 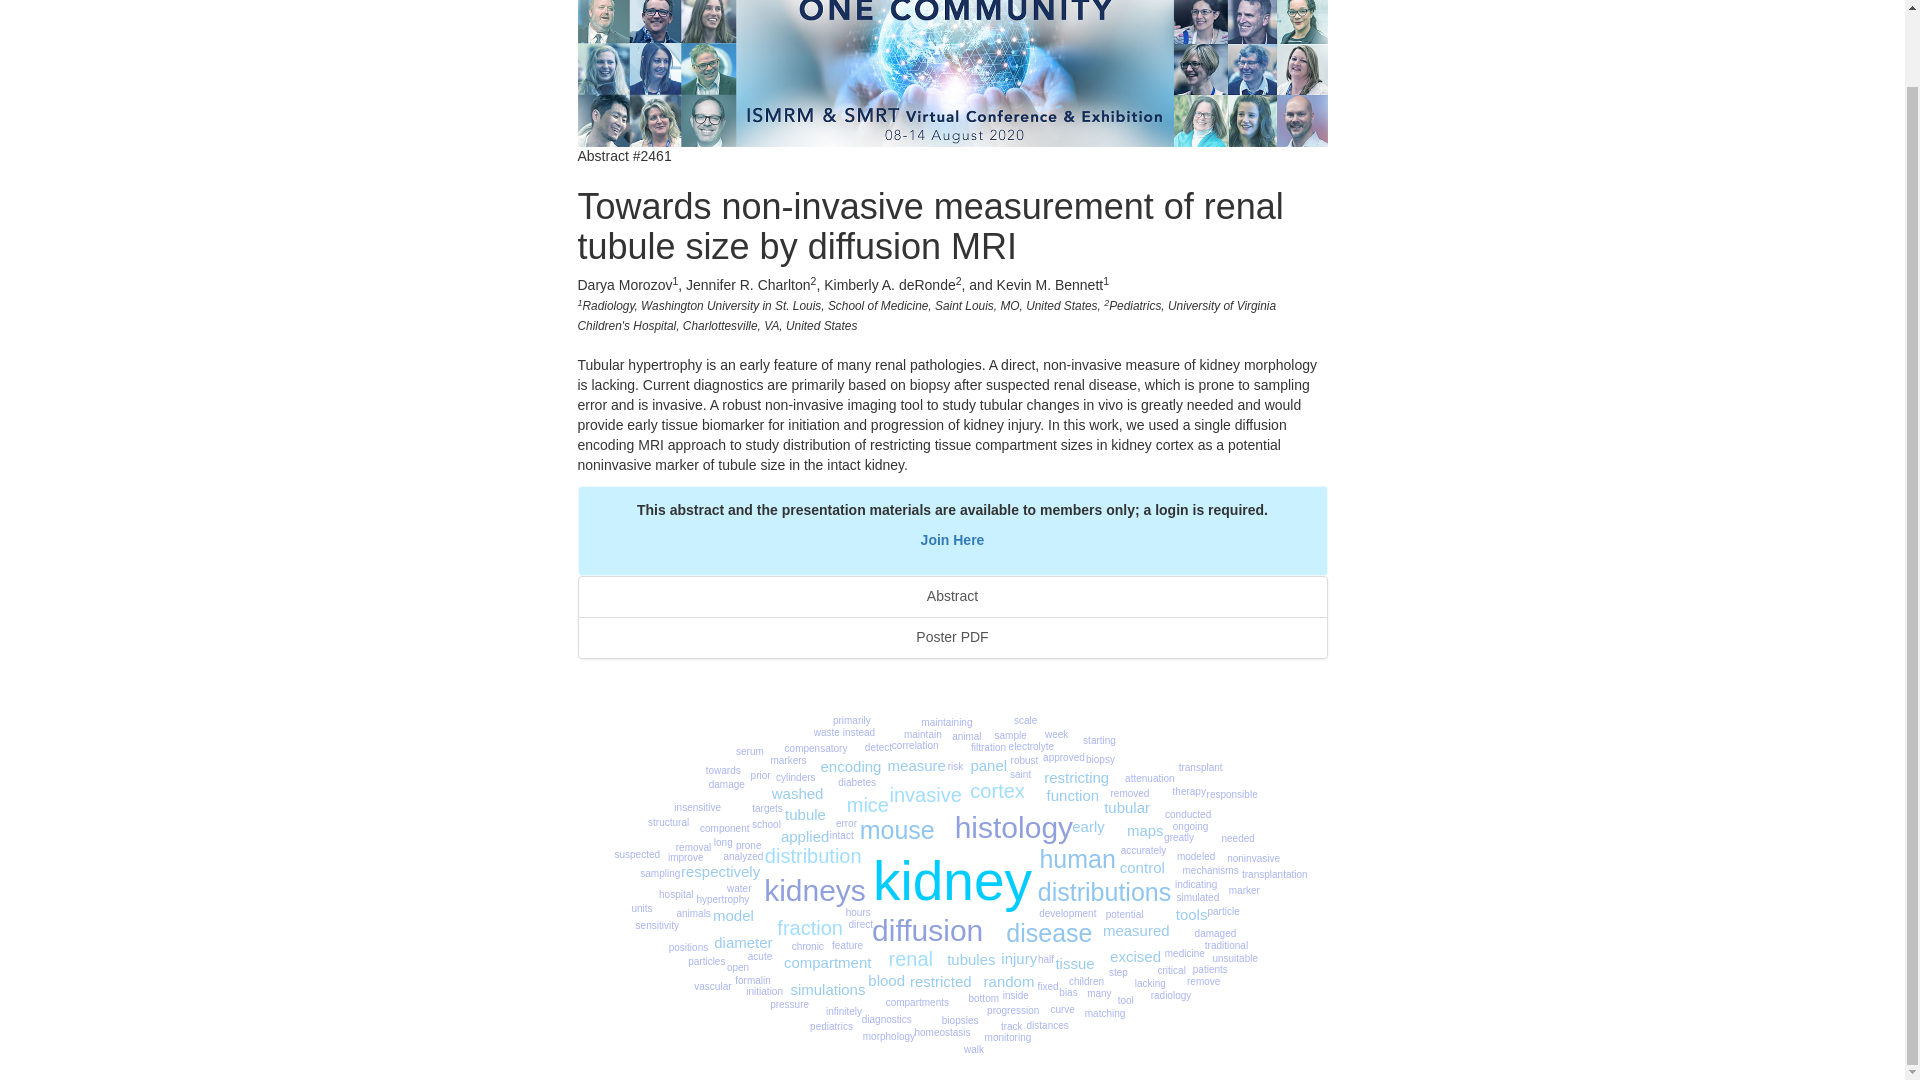 What do you see at coordinates (952, 540) in the screenshot?
I see `Join Here` at bounding box center [952, 540].